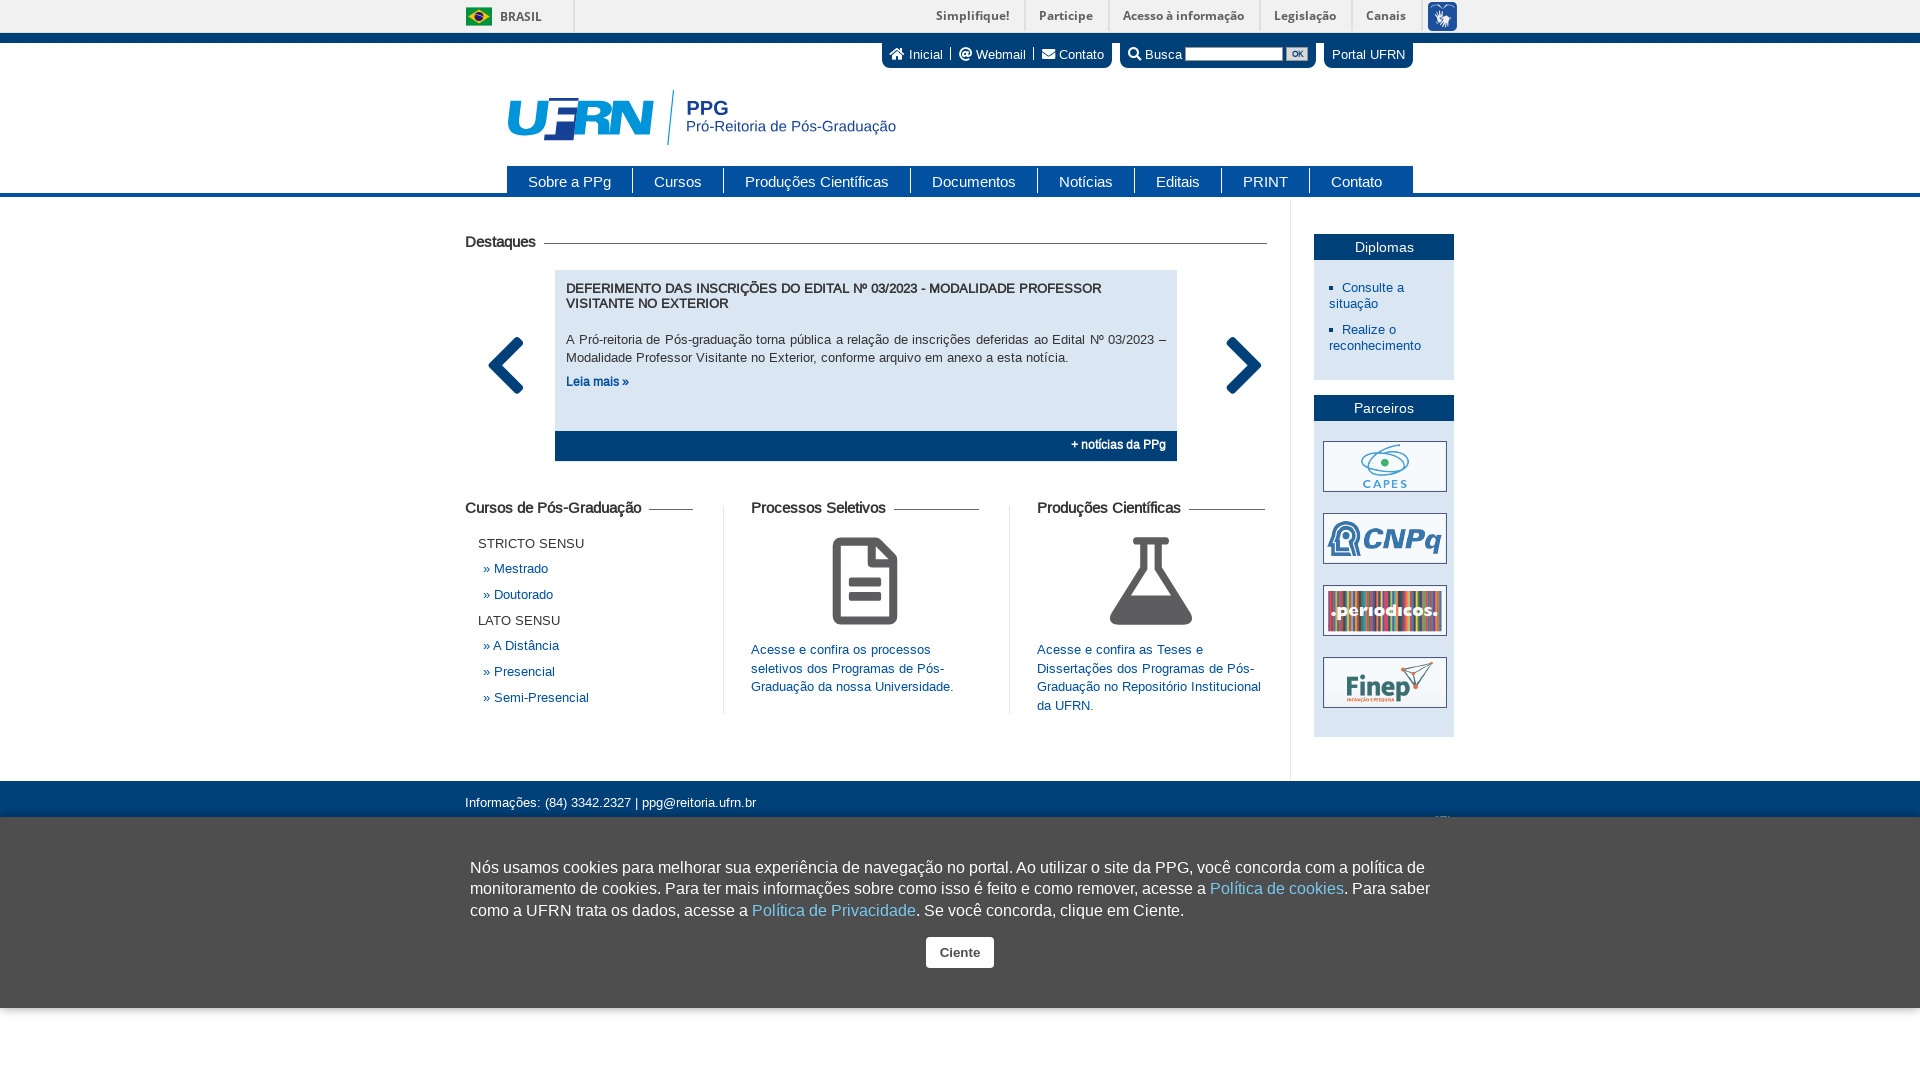  Describe the element at coordinates (992, 54) in the screenshot. I see `Webmail` at that location.